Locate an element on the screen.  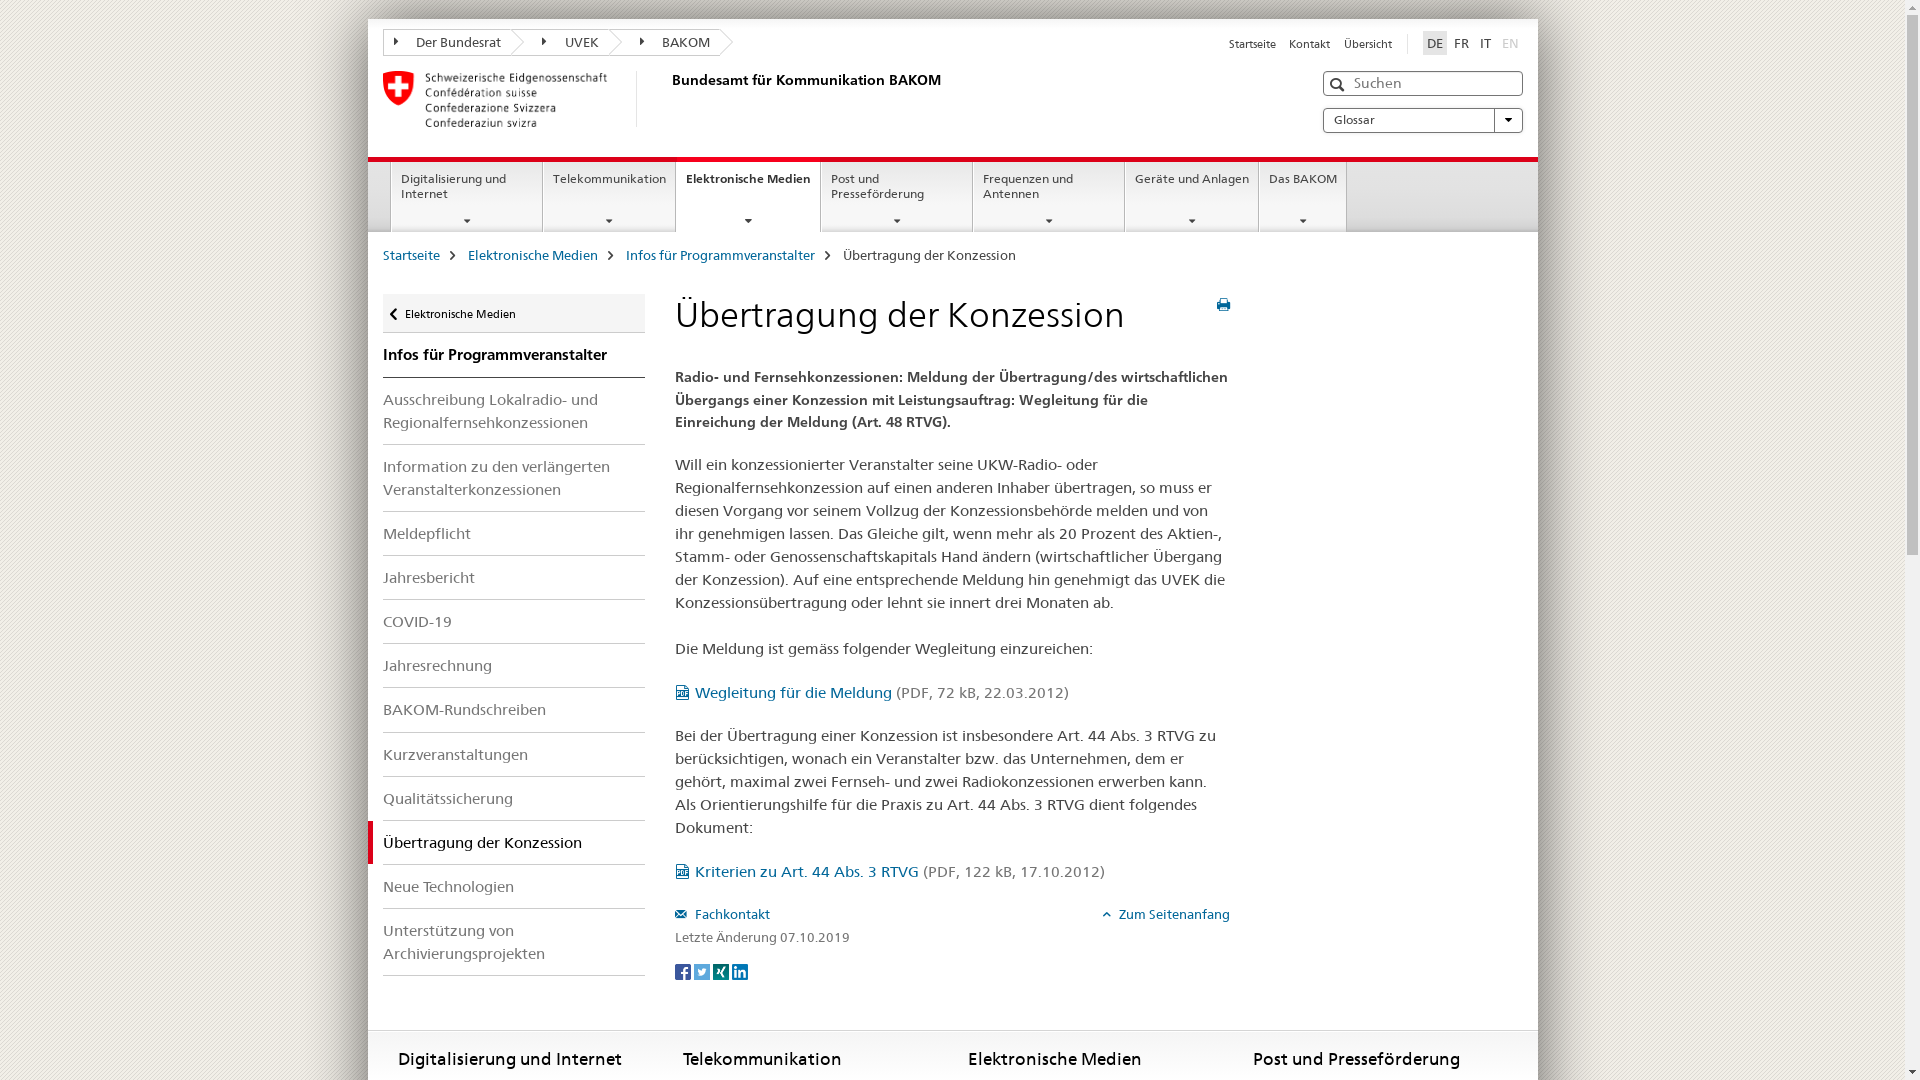
Elektronische Medien is located at coordinates (533, 255).